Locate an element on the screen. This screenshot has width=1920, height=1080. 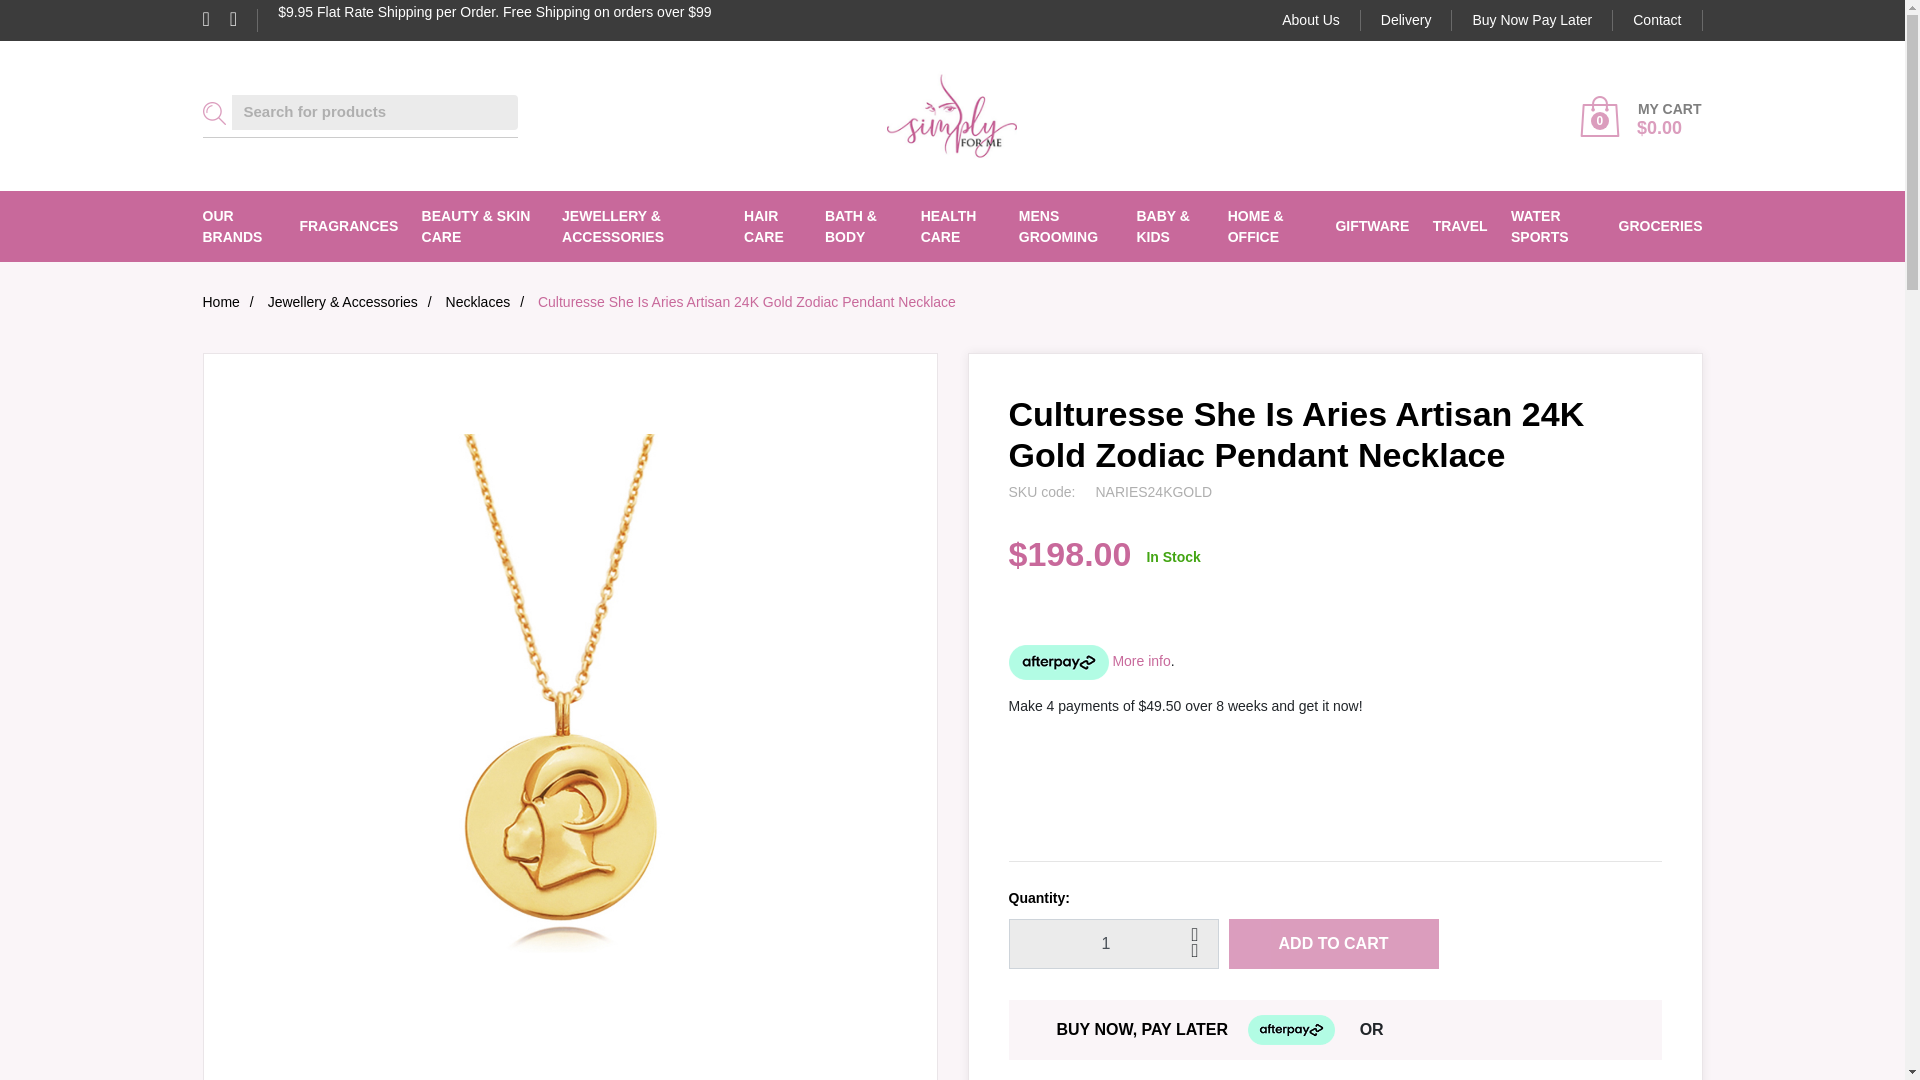
PayPal Message 1 is located at coordinates (1342, 742).